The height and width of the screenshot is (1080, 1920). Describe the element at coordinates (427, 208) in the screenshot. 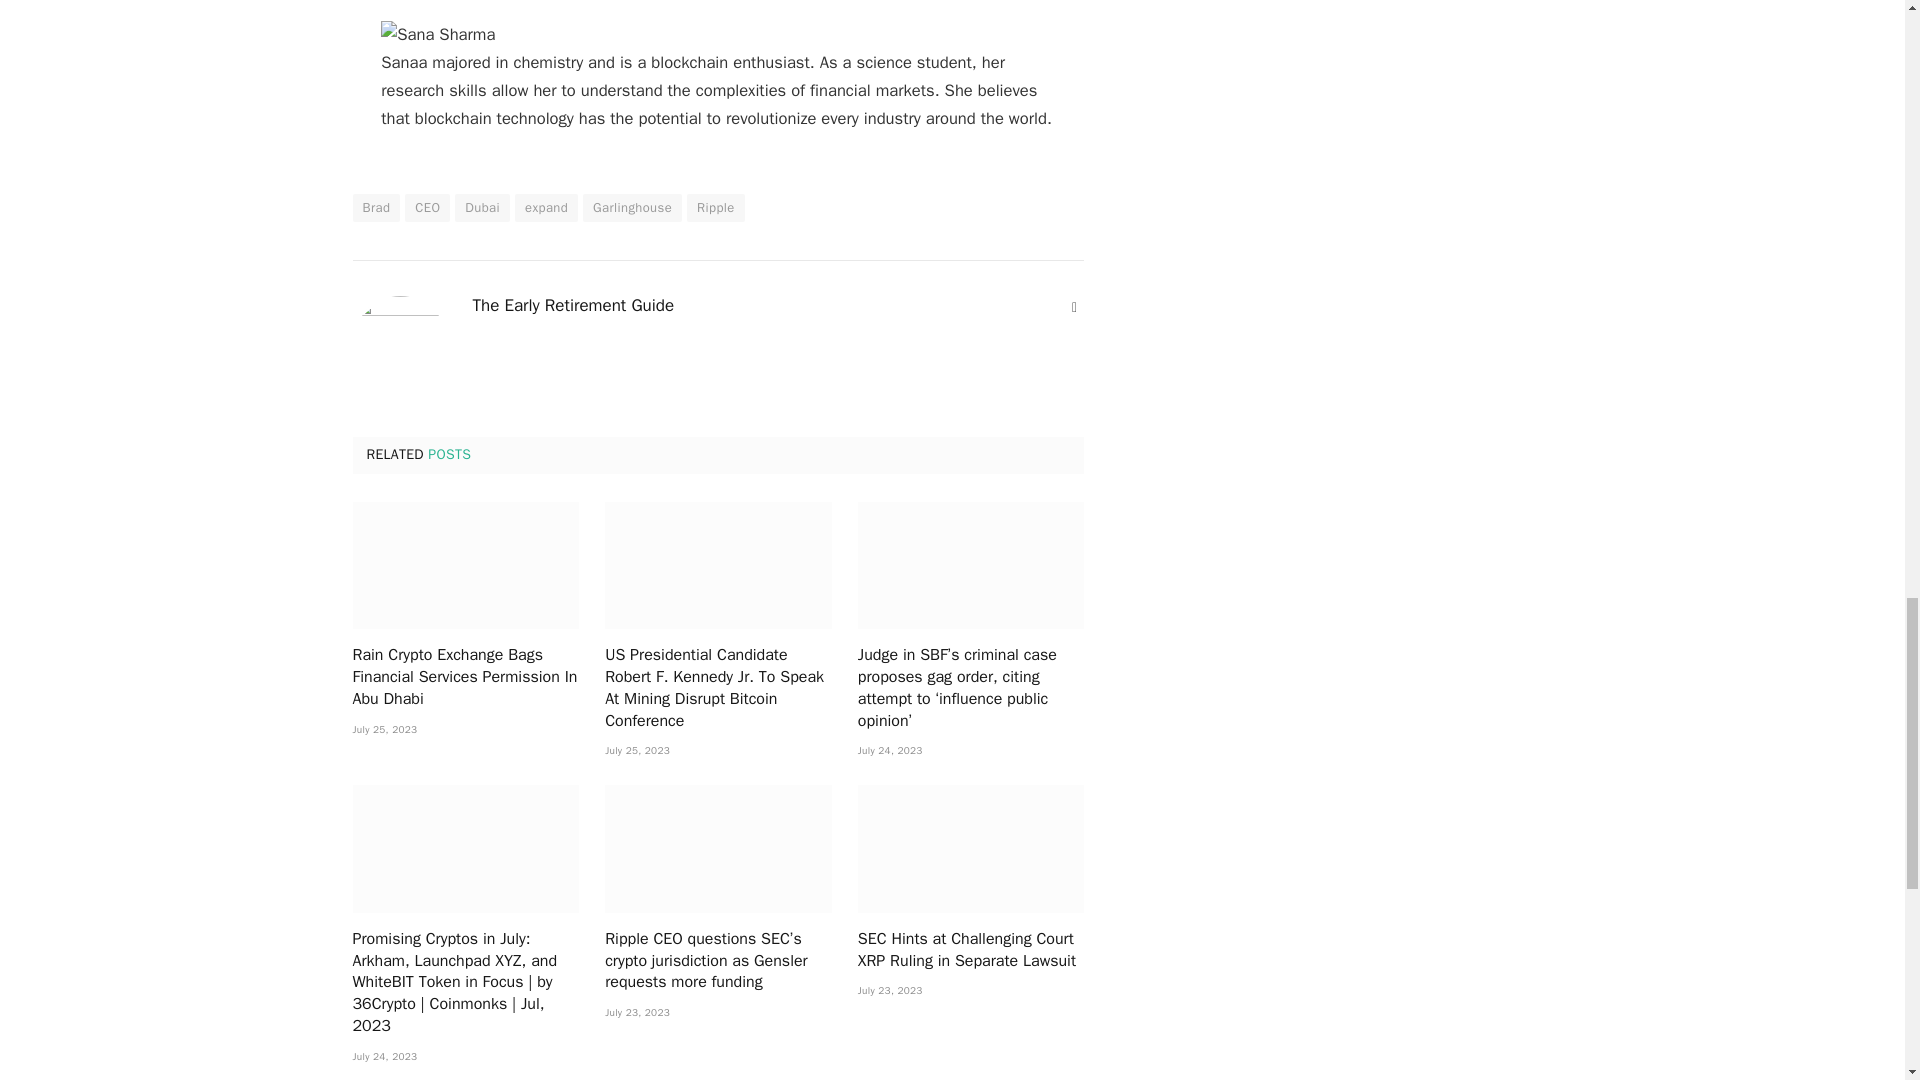

I see `CEO` at that location.